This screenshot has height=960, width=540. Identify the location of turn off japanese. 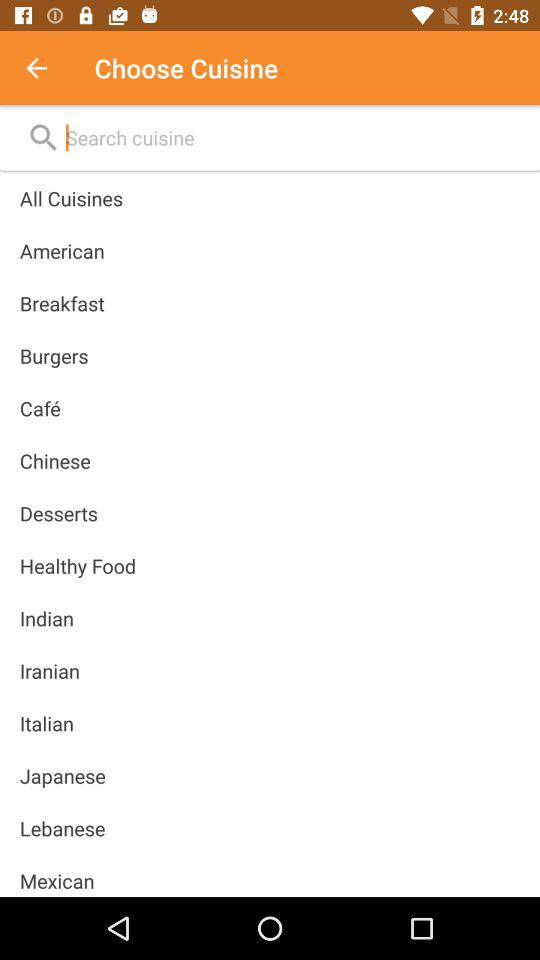
(62, 776).